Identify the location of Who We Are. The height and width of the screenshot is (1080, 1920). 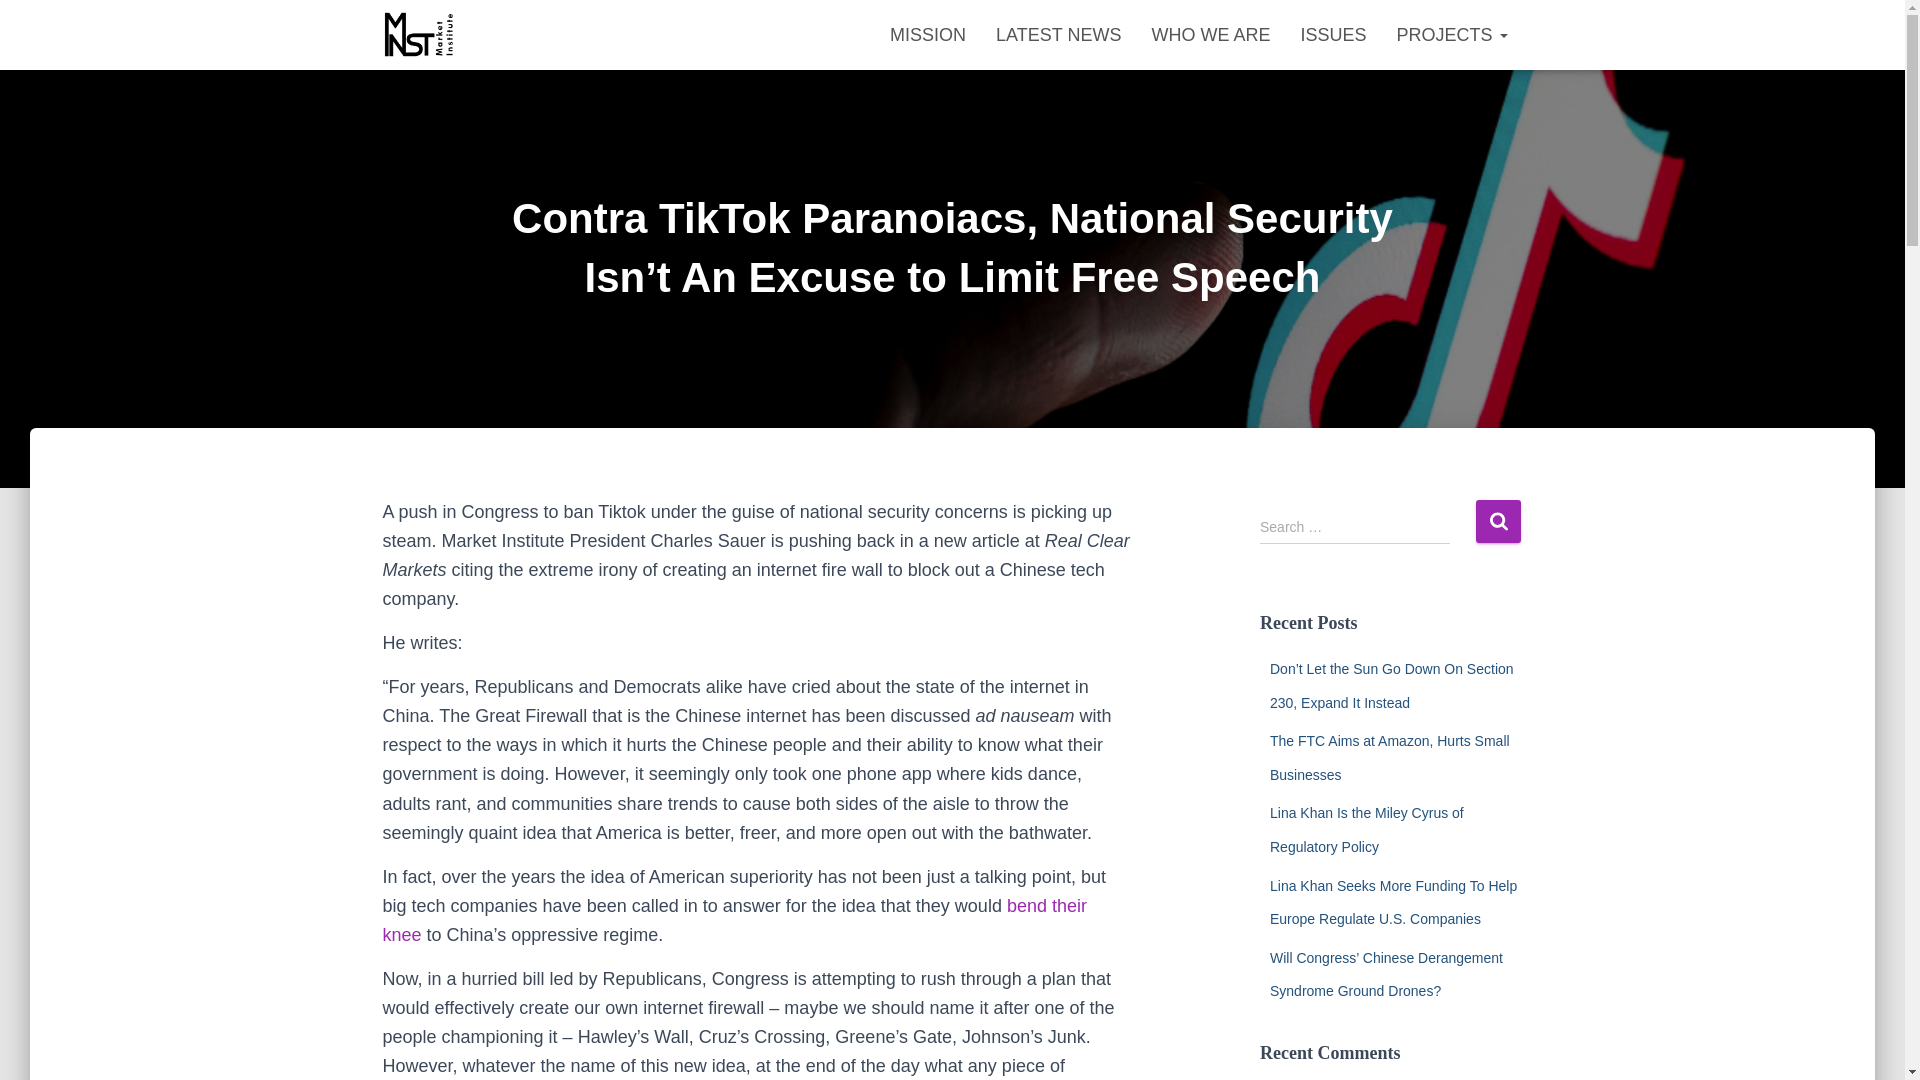
(1210, 34).